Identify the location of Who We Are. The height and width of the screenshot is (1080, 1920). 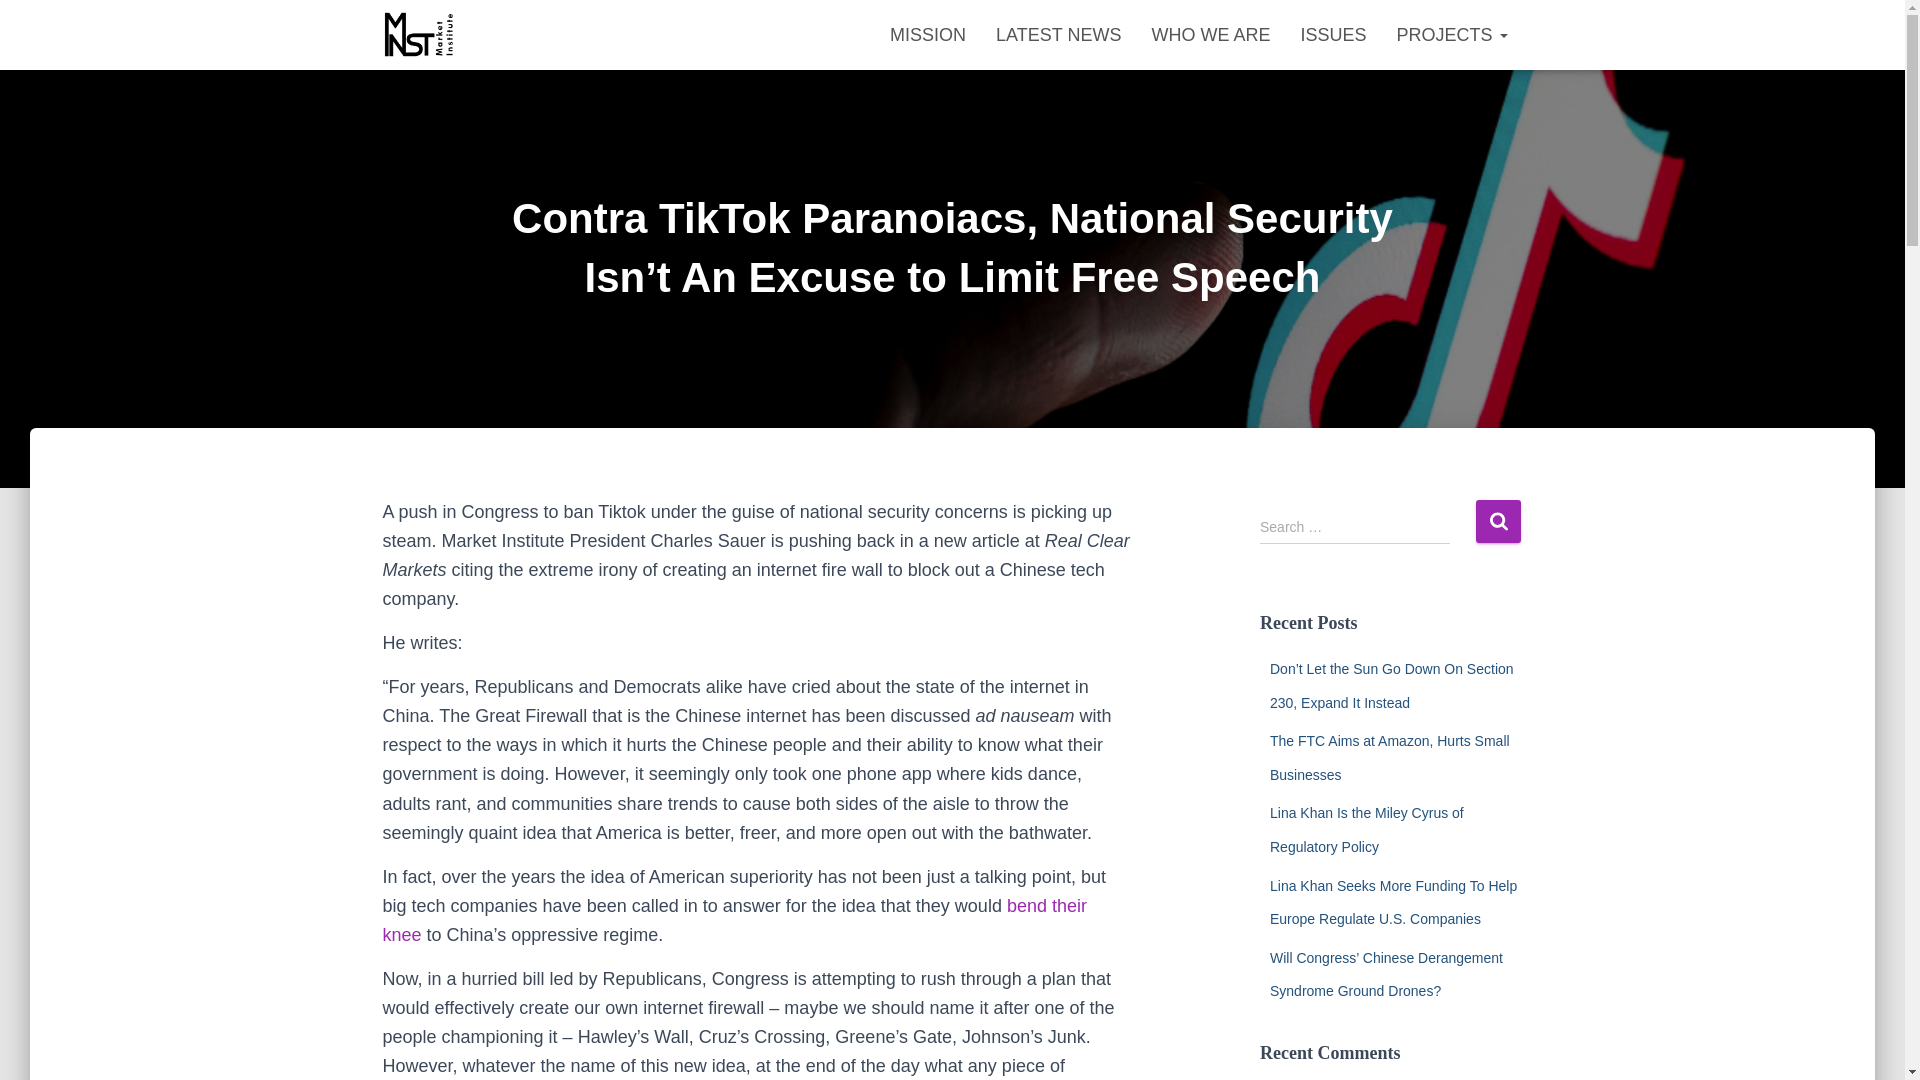
(1210, 34).